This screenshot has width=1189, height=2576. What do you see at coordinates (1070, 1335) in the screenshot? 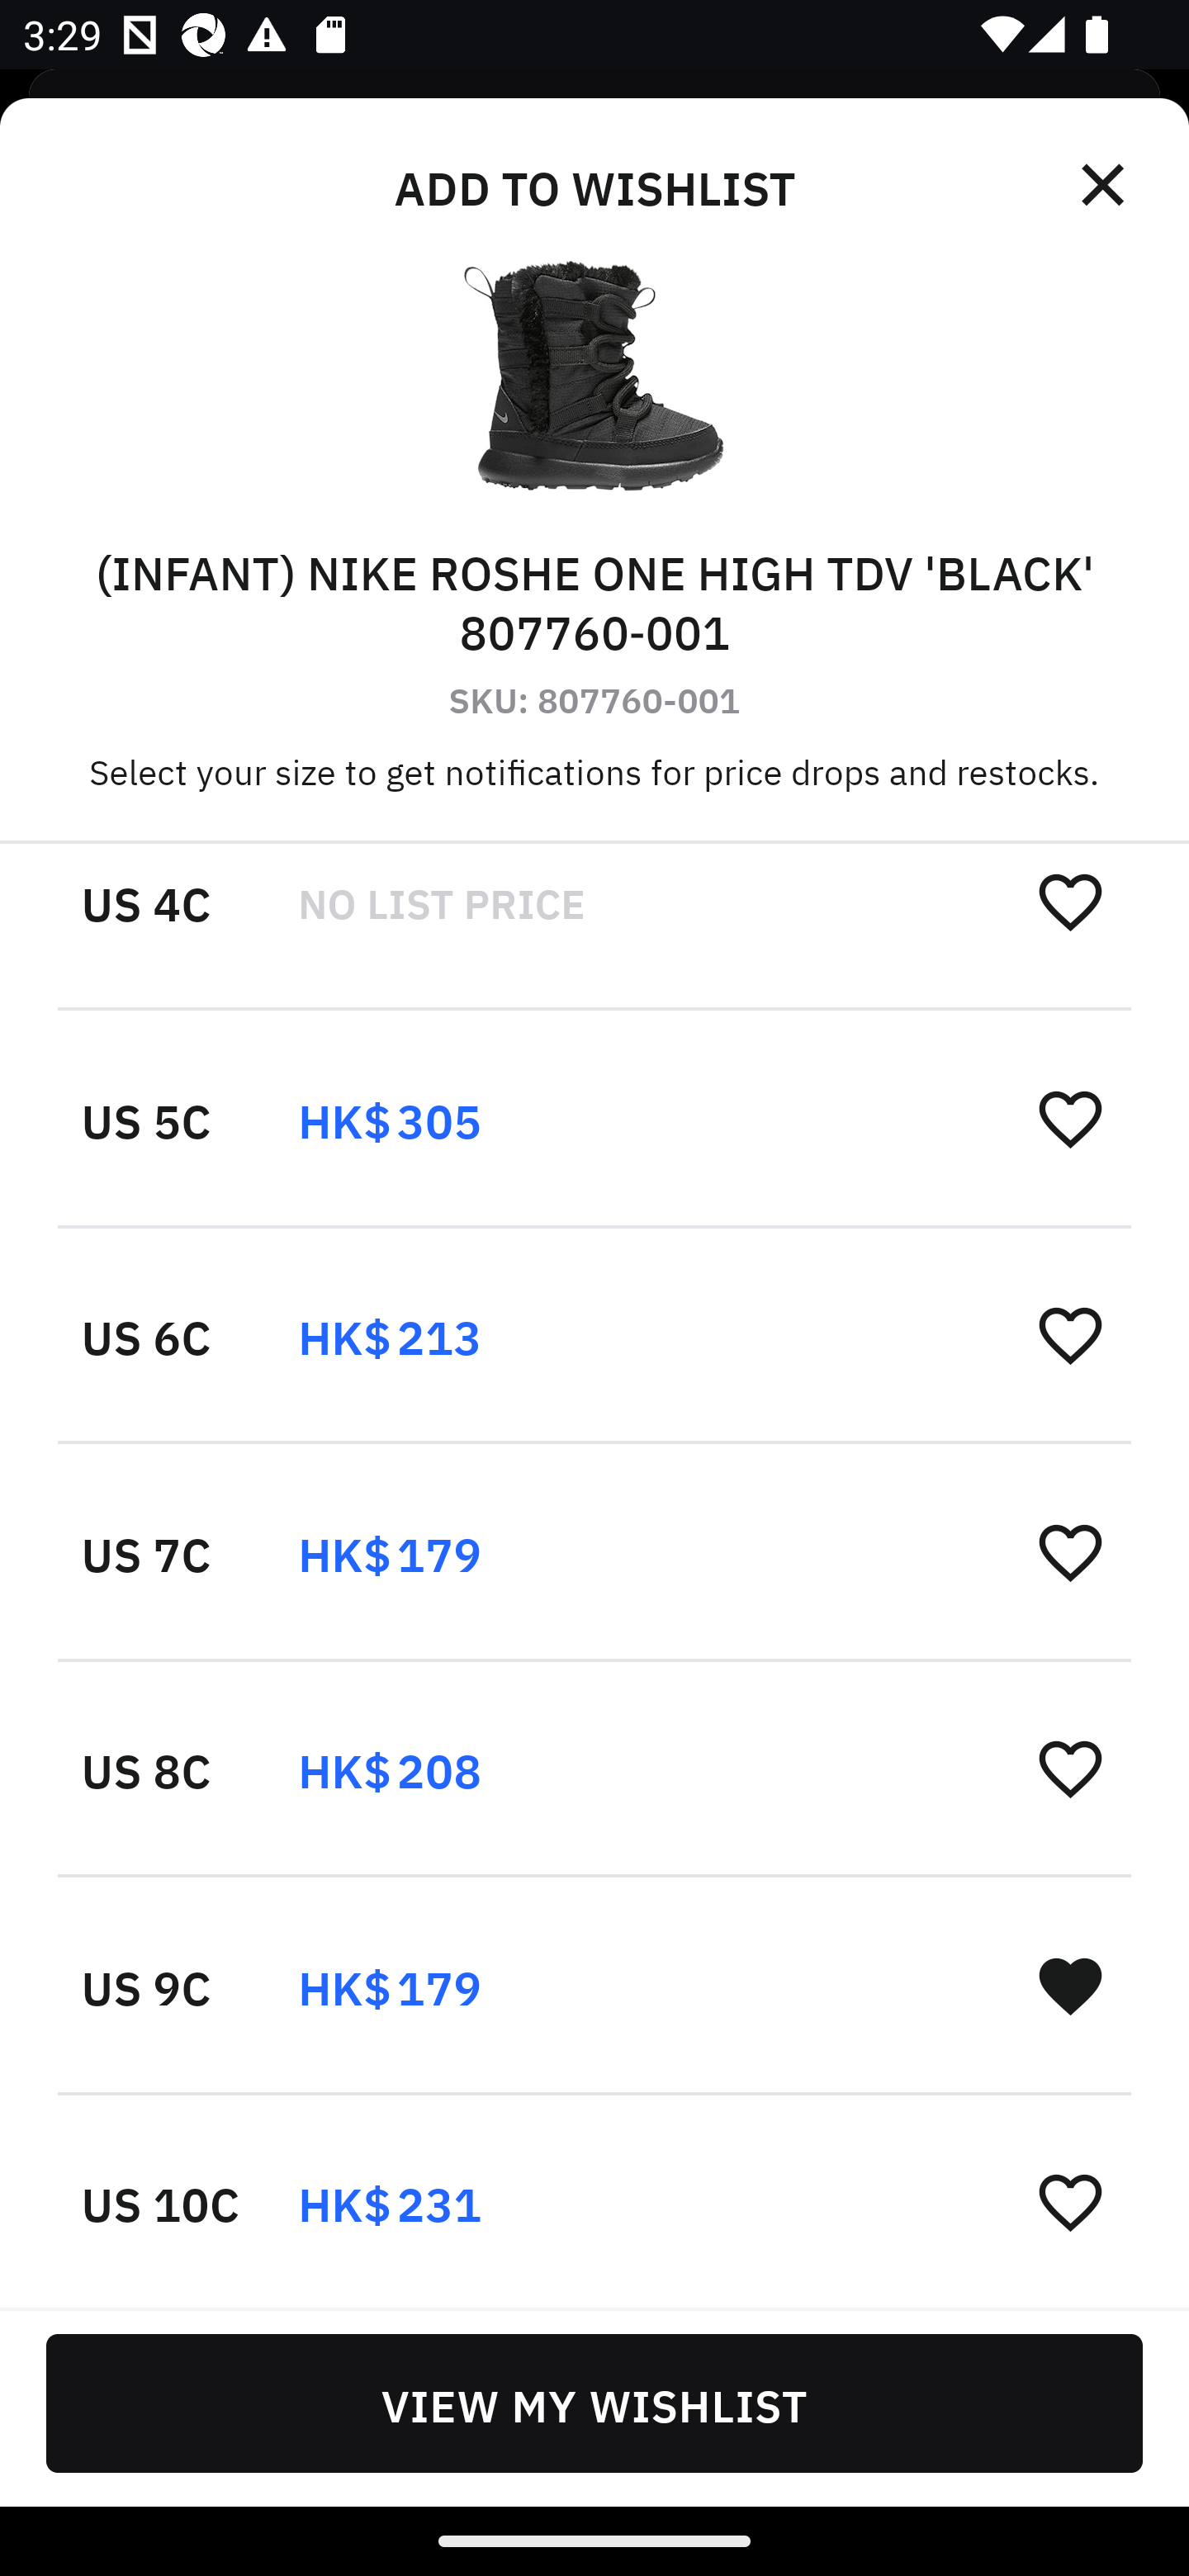
I see `󰋕` at bounding box center [1070, 1335].